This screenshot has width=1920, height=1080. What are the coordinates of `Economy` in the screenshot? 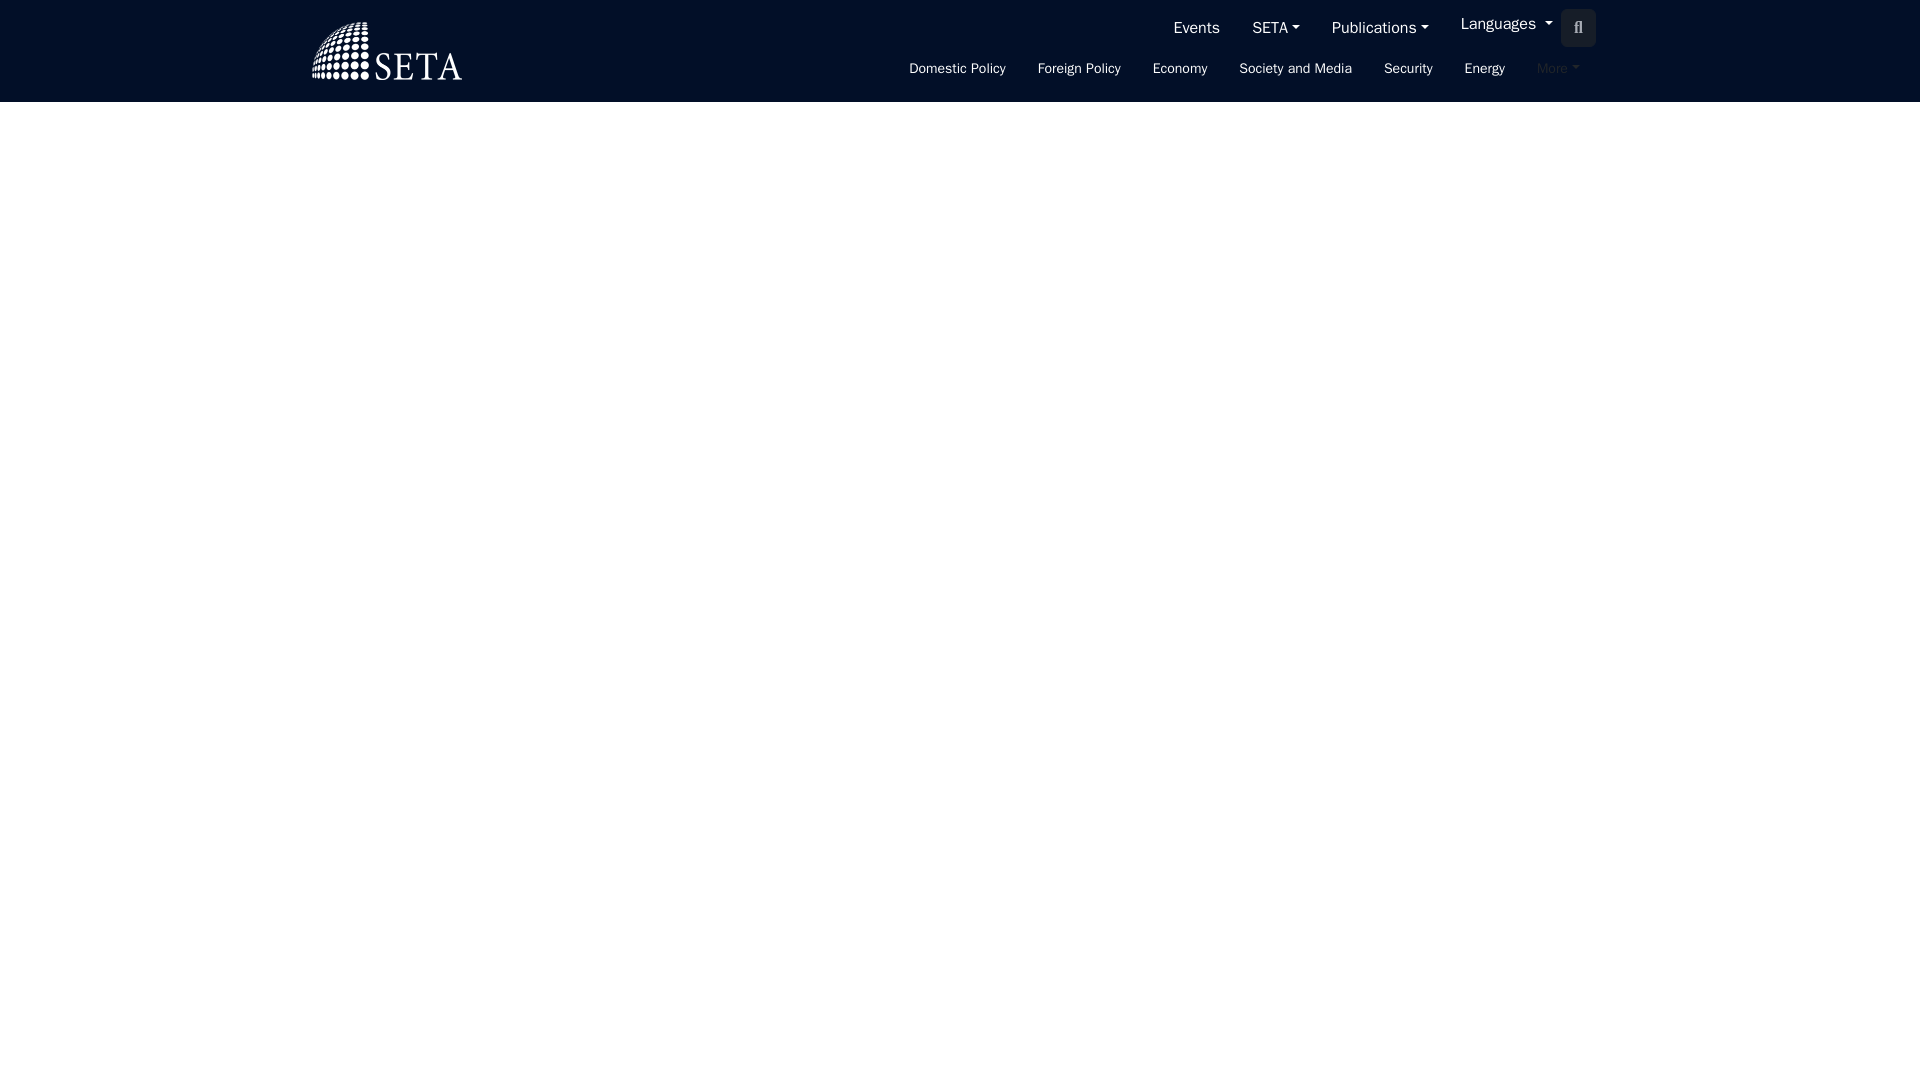 It's located at (1180, 70).